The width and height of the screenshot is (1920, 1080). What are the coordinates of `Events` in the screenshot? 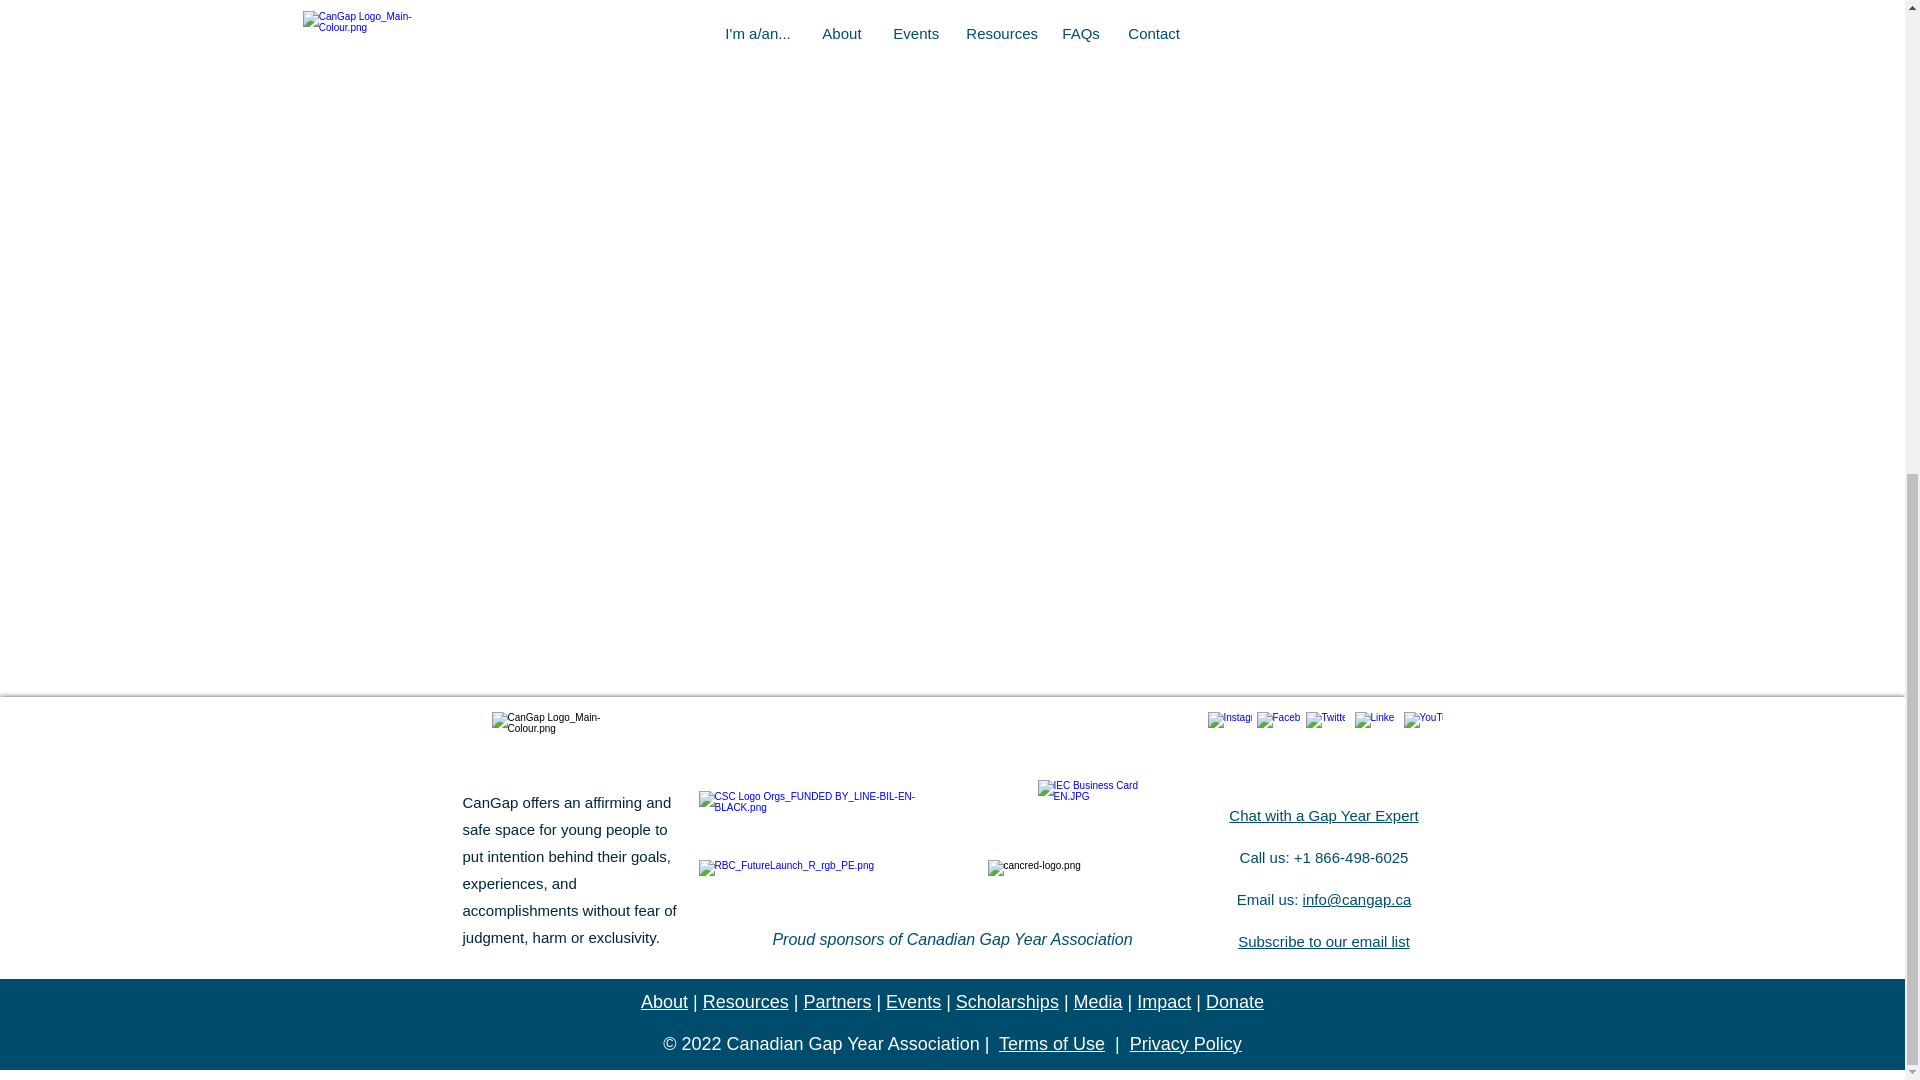 It's located at (912, 1002).